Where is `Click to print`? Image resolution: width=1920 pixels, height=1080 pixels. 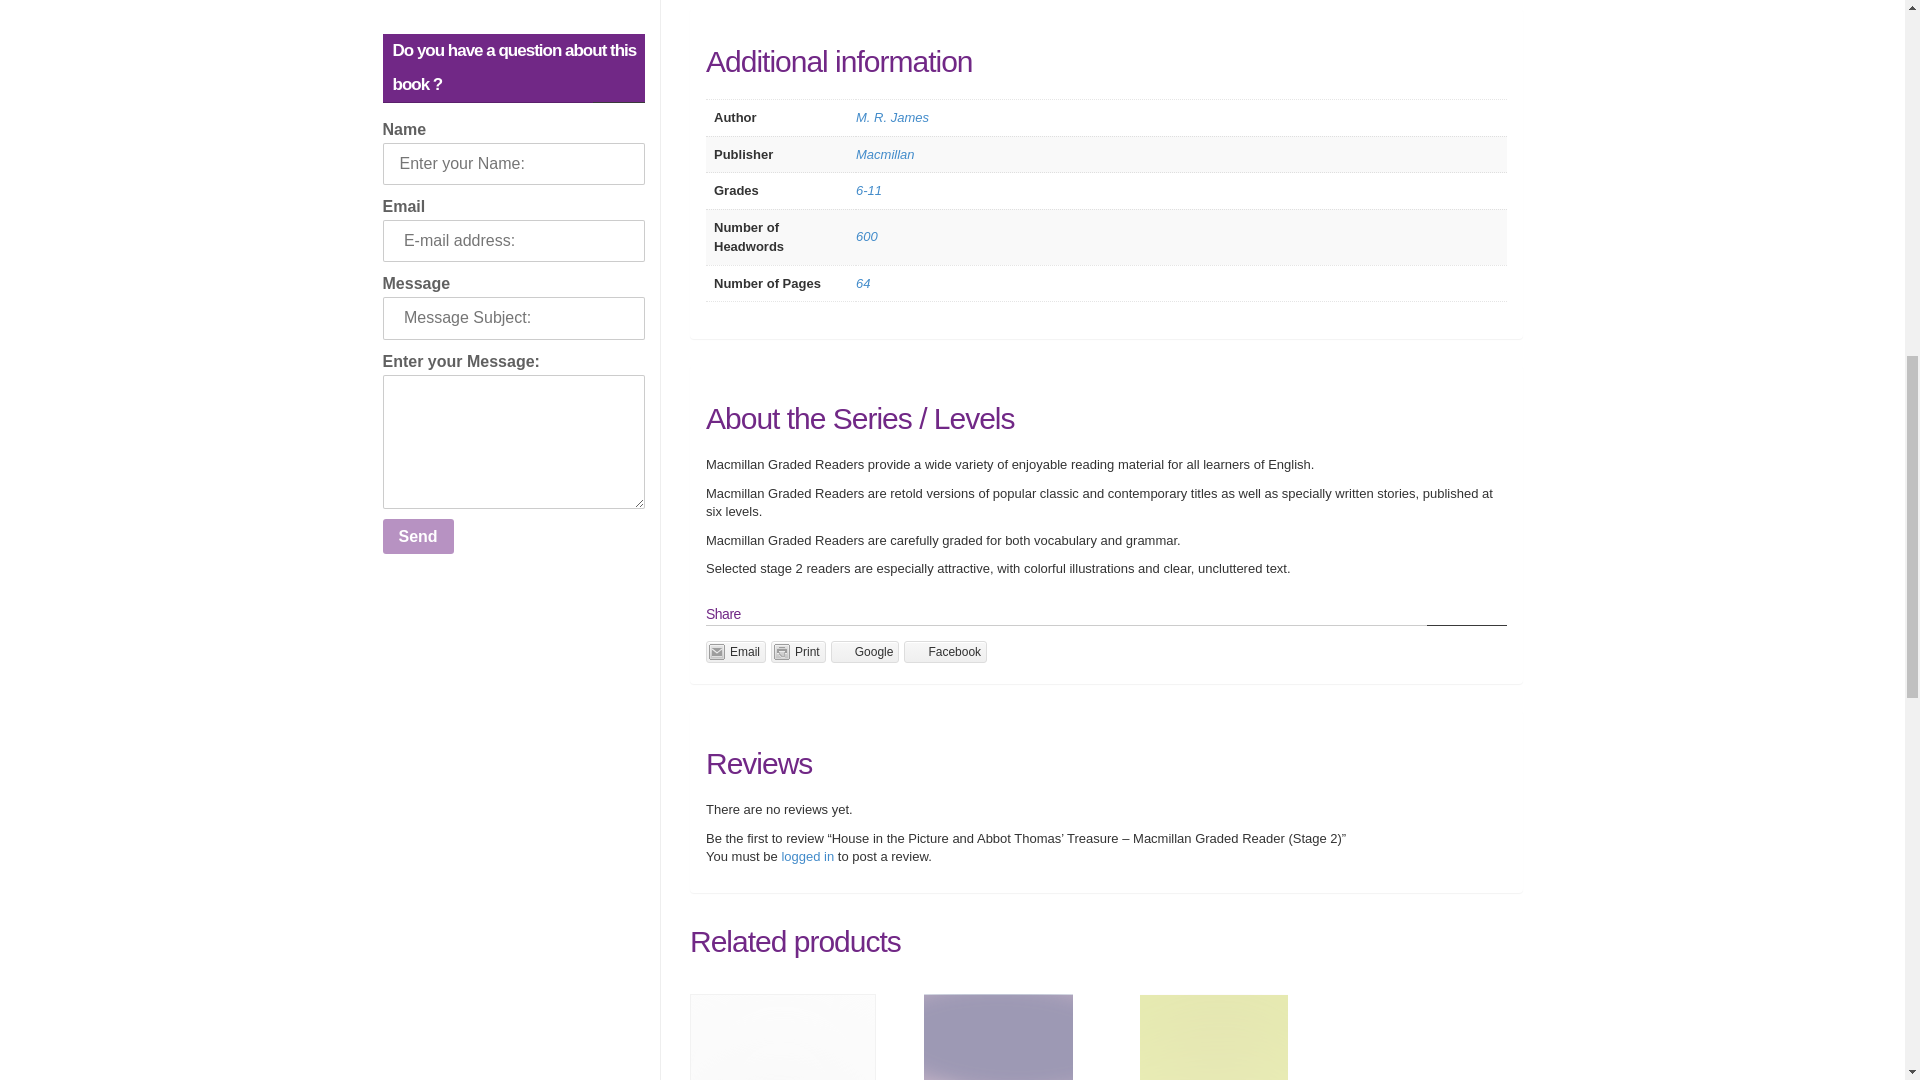
Click to print is located at coordinates (798, 652).